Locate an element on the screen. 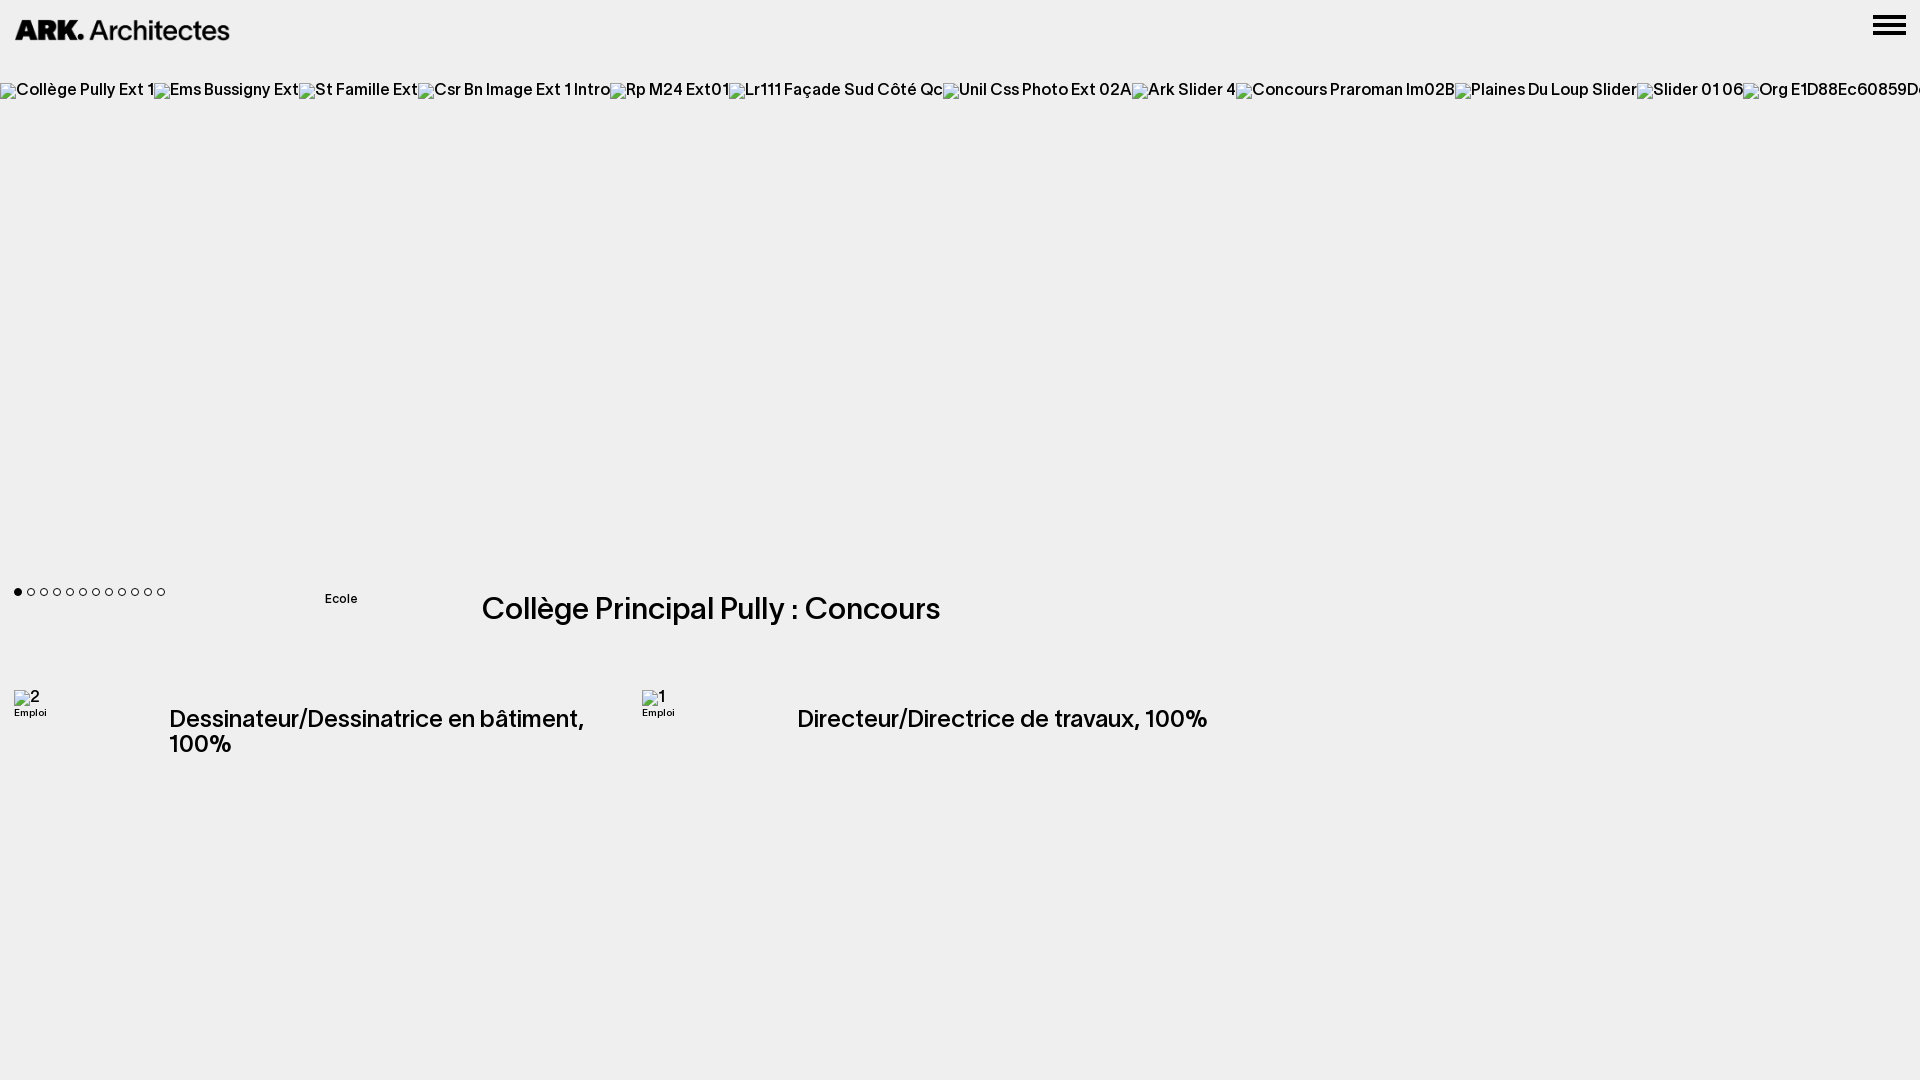  7 is located at coordinates (96, 592).